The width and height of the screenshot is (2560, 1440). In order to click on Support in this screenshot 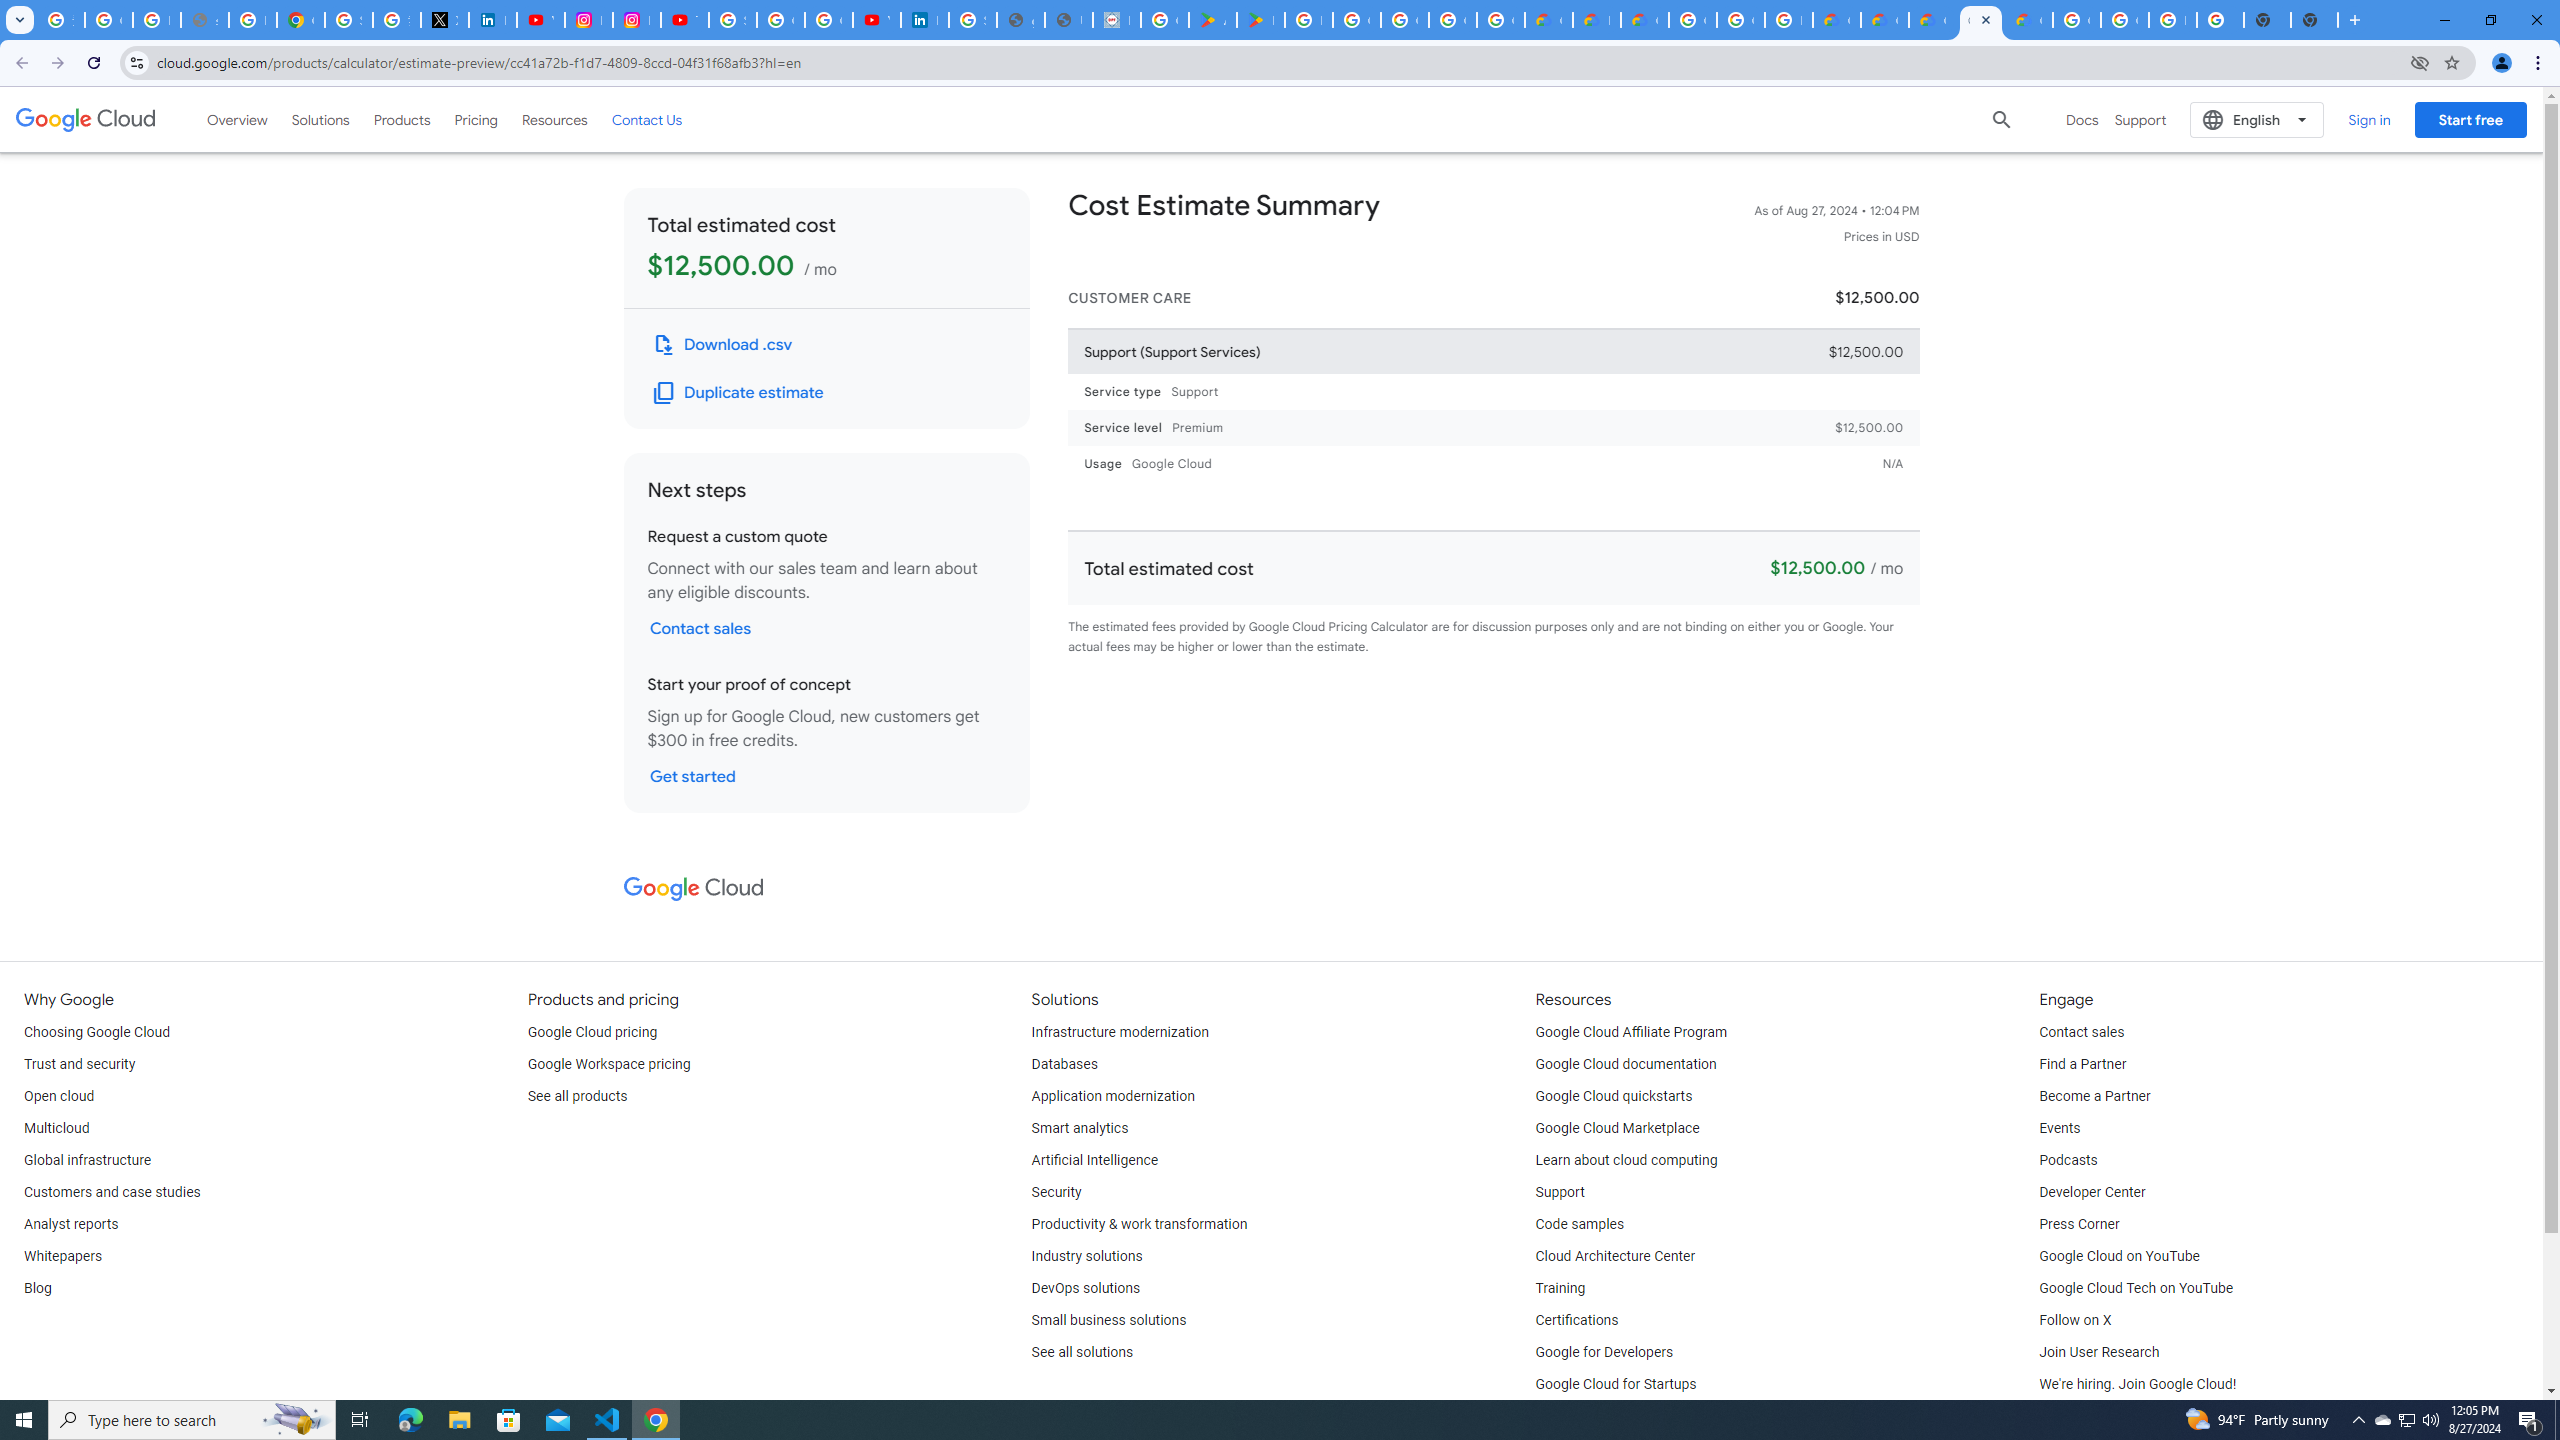, I will do `click(1560, 1192)`.